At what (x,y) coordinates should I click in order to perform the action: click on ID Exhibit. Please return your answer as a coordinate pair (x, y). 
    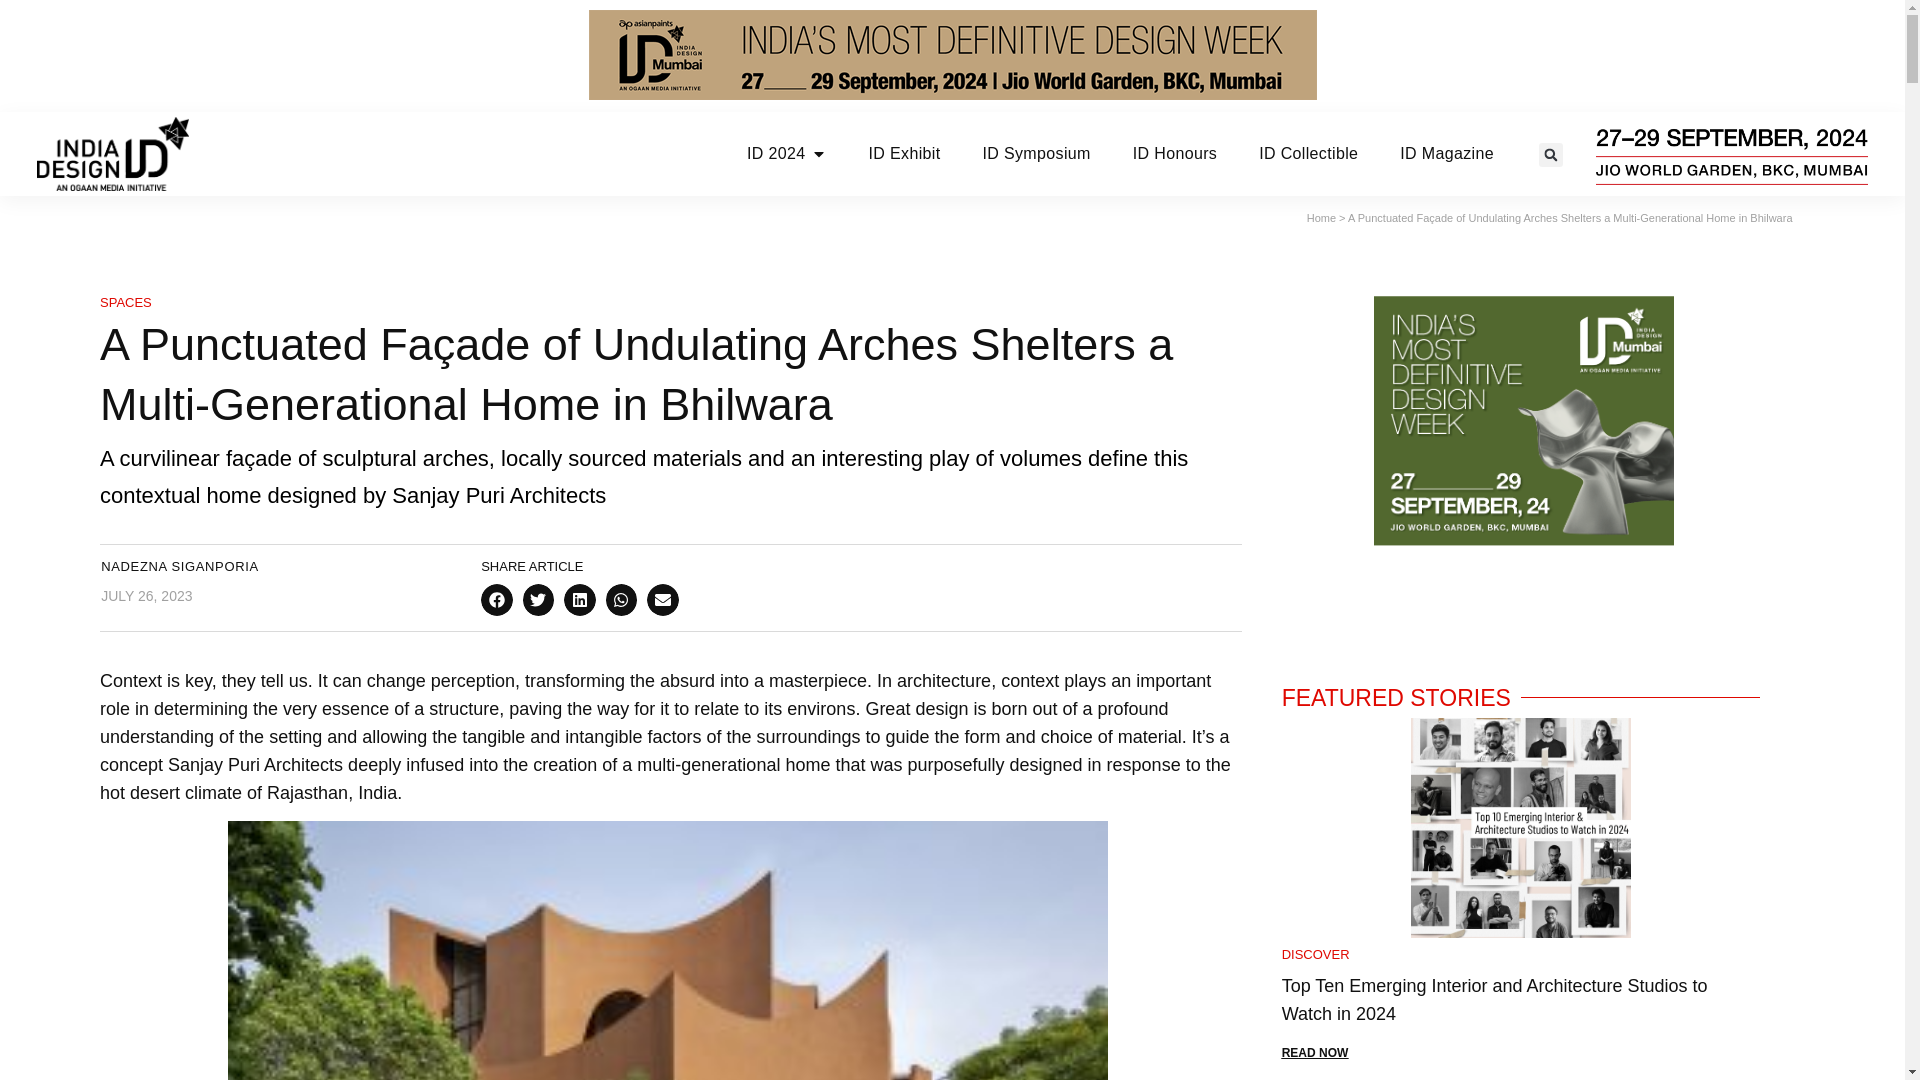
    Looking at the image, I should click on (904, 154).